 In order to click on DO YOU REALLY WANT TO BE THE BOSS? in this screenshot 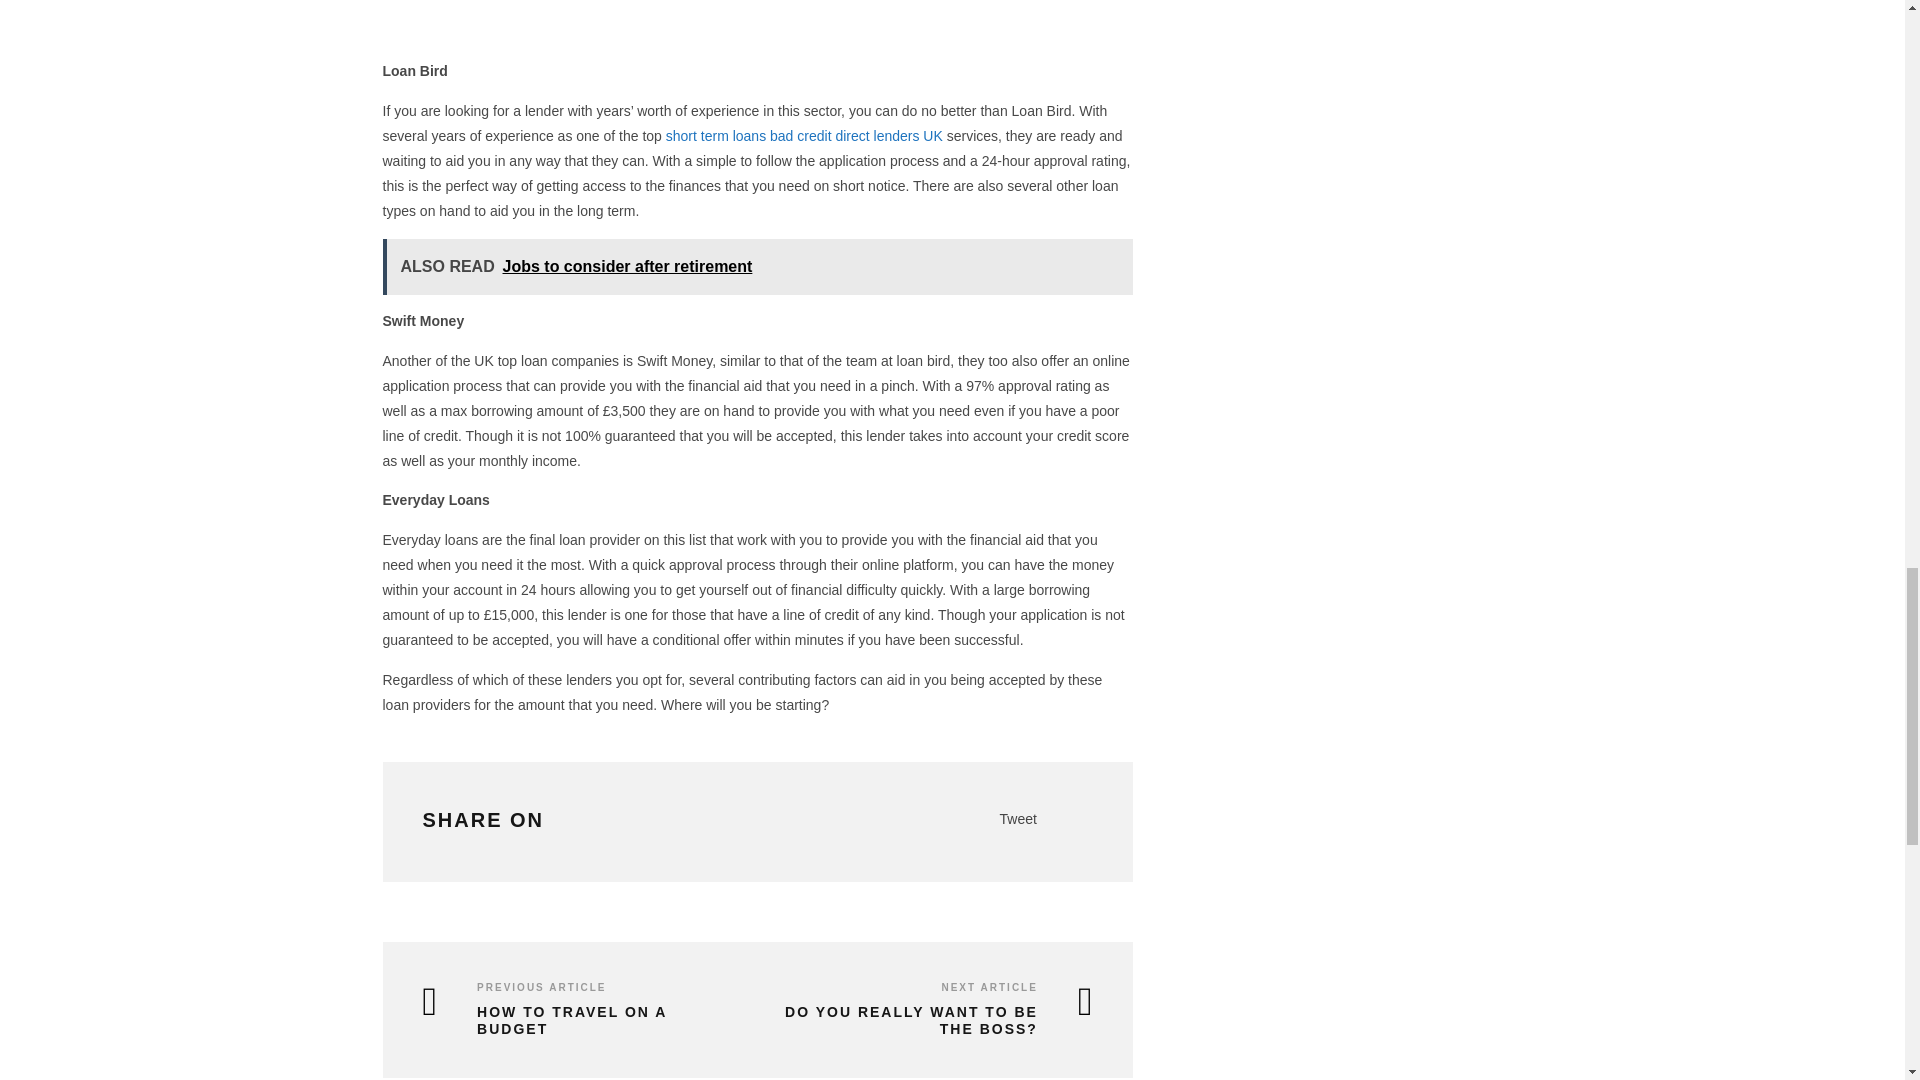, I will do `click(930, 1020)`.